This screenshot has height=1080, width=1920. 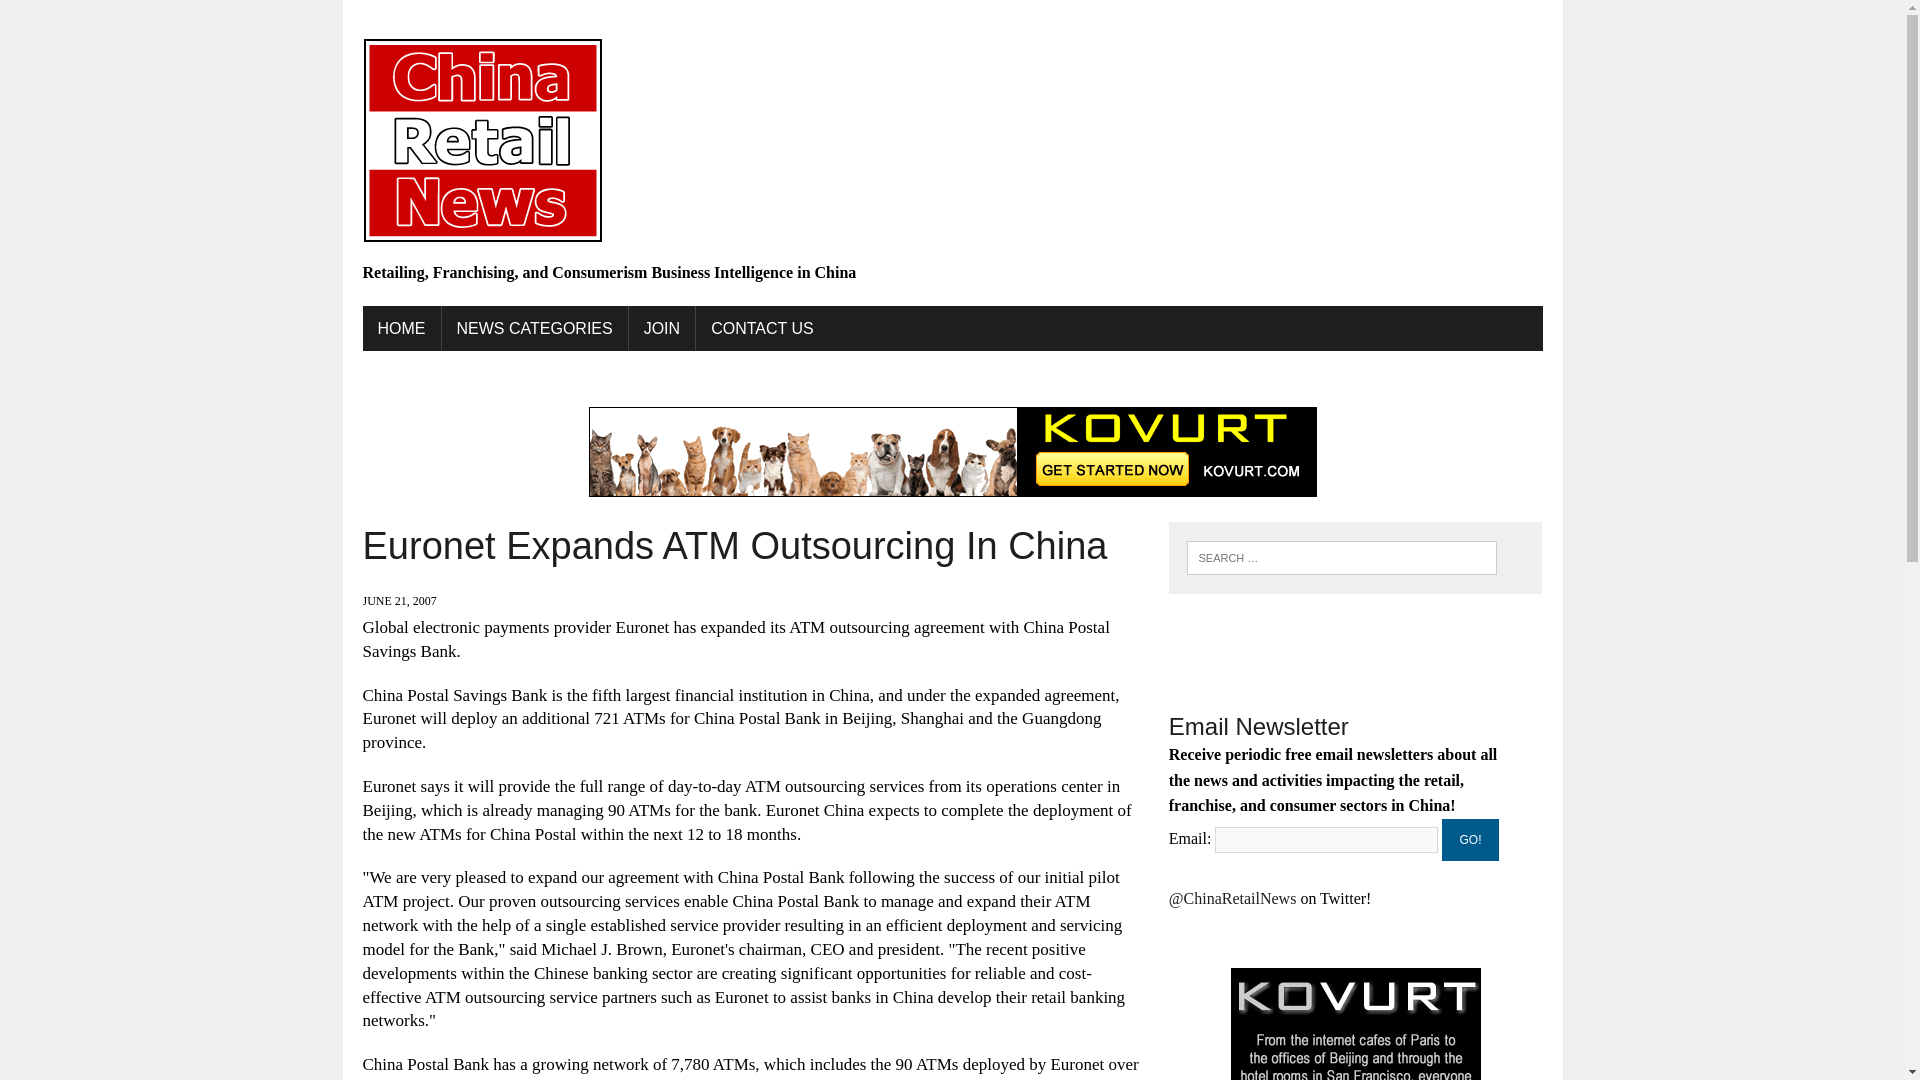 What do you see at coordinates (100, 19) in the screenshot?
I see `Search` at bounding box center [100, 19].